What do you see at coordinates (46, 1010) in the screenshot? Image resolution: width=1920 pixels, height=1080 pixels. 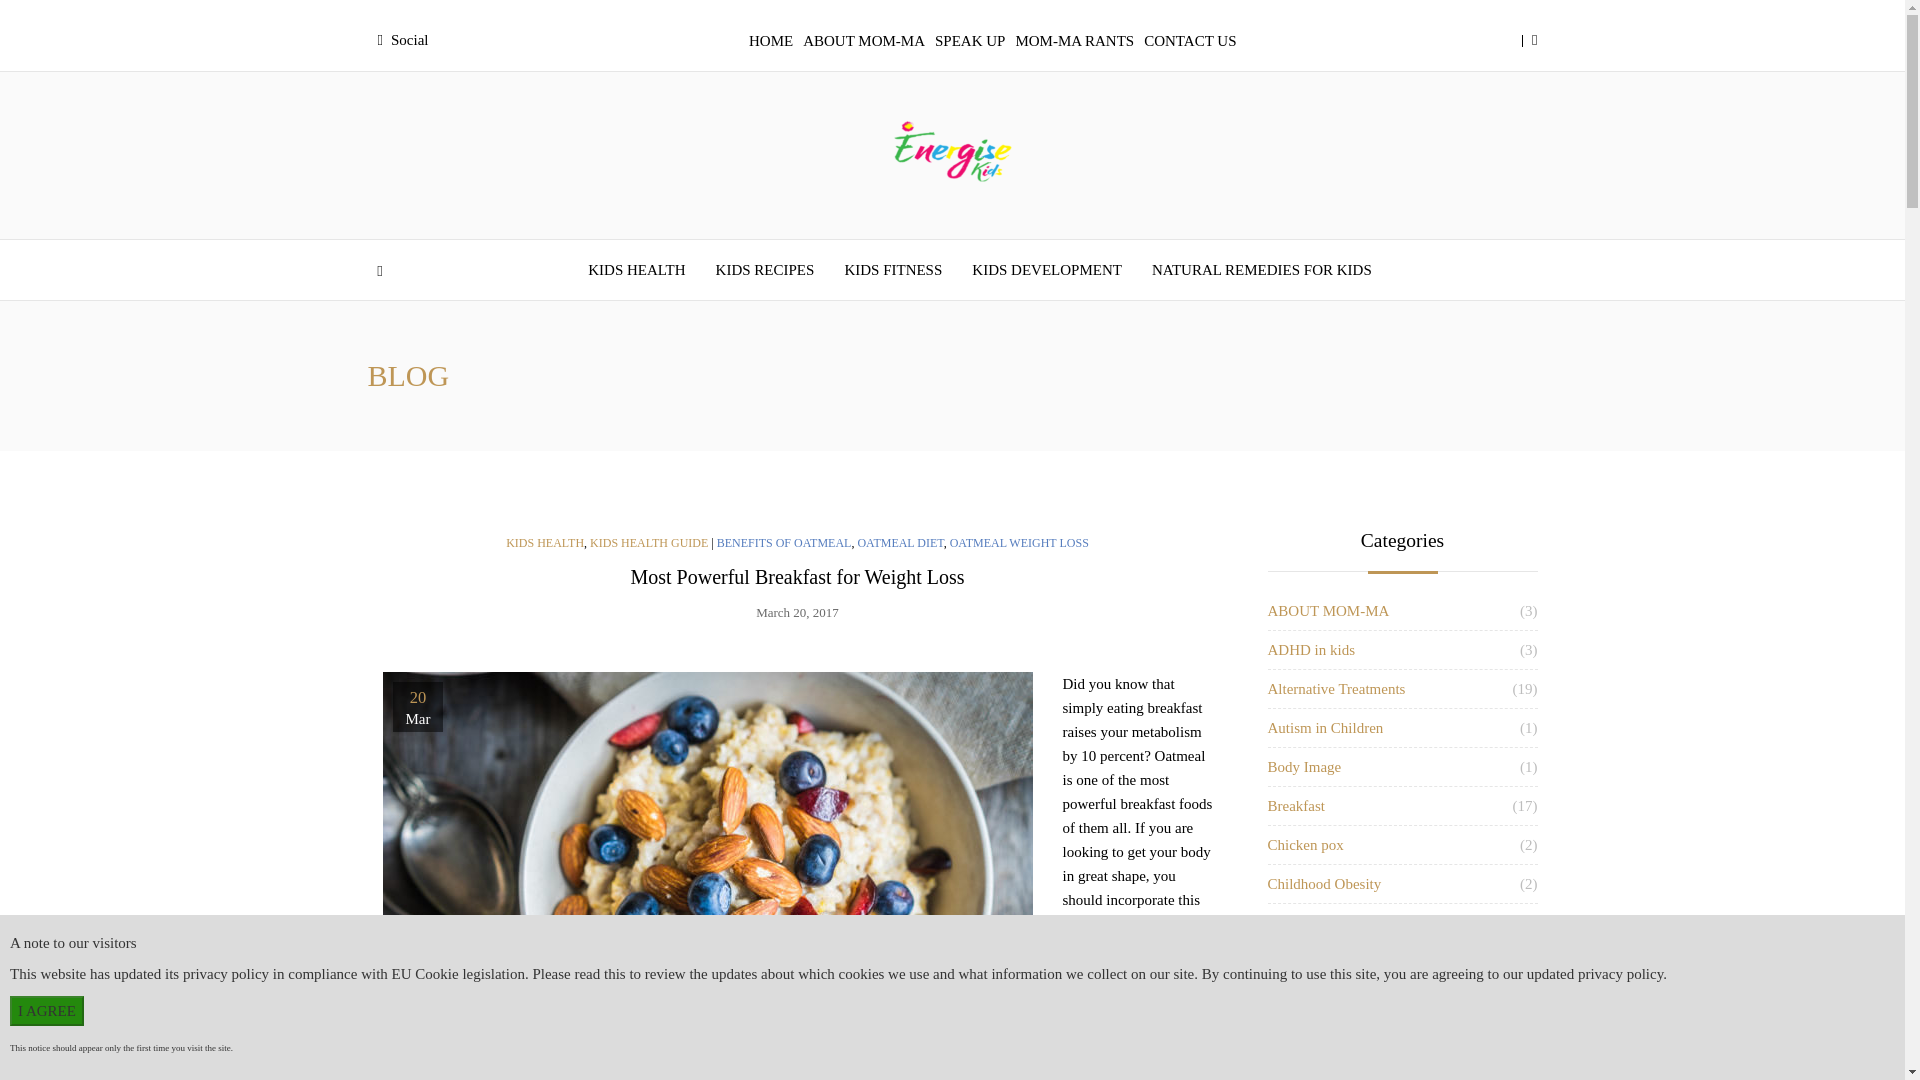 I see `I AGREE` at bounding box center [46, 1010].